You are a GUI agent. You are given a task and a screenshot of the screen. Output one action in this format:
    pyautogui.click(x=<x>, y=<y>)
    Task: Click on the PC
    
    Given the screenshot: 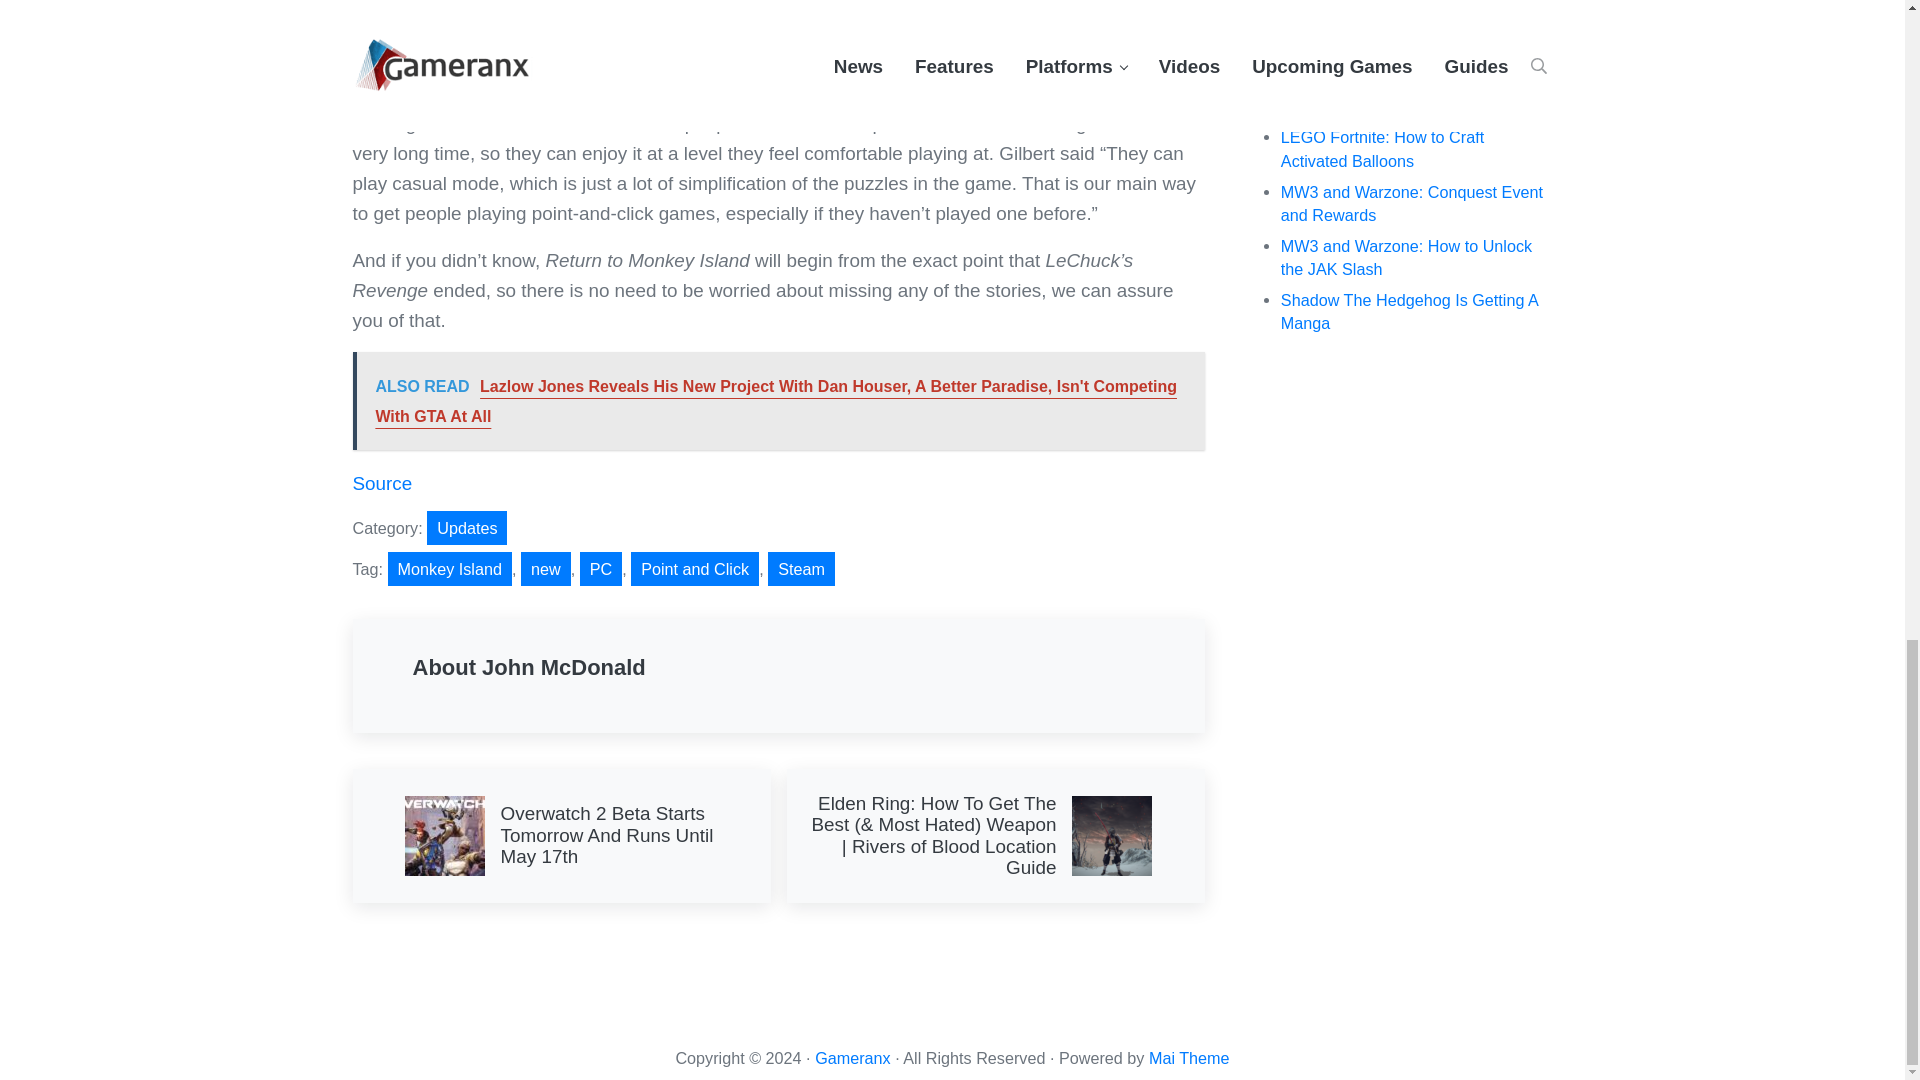 What is the action you would take?
    pyautogui.click(x=600, y=568)
    